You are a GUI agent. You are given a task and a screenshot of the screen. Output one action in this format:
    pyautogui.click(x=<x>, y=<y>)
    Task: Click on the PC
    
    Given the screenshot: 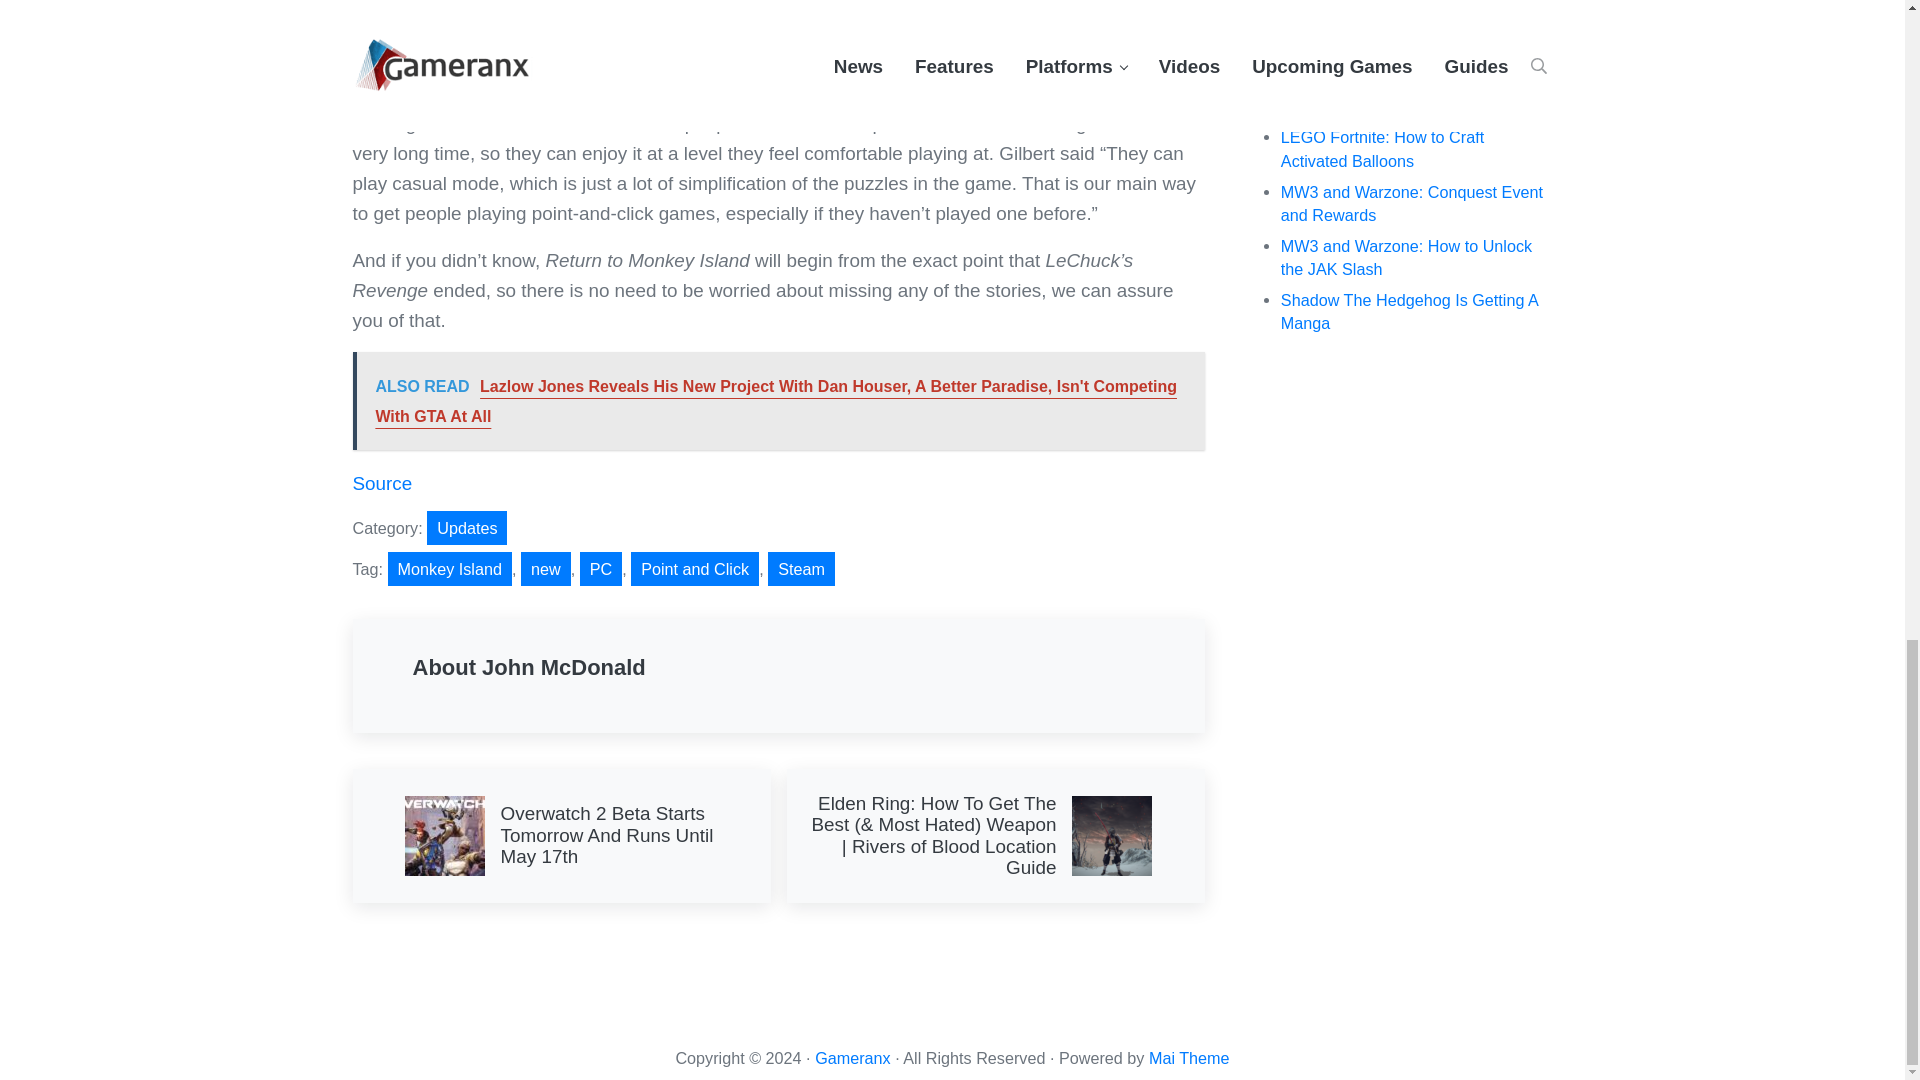 What is the action you would take?
    pyautogui.click(x=600, y=568)
    